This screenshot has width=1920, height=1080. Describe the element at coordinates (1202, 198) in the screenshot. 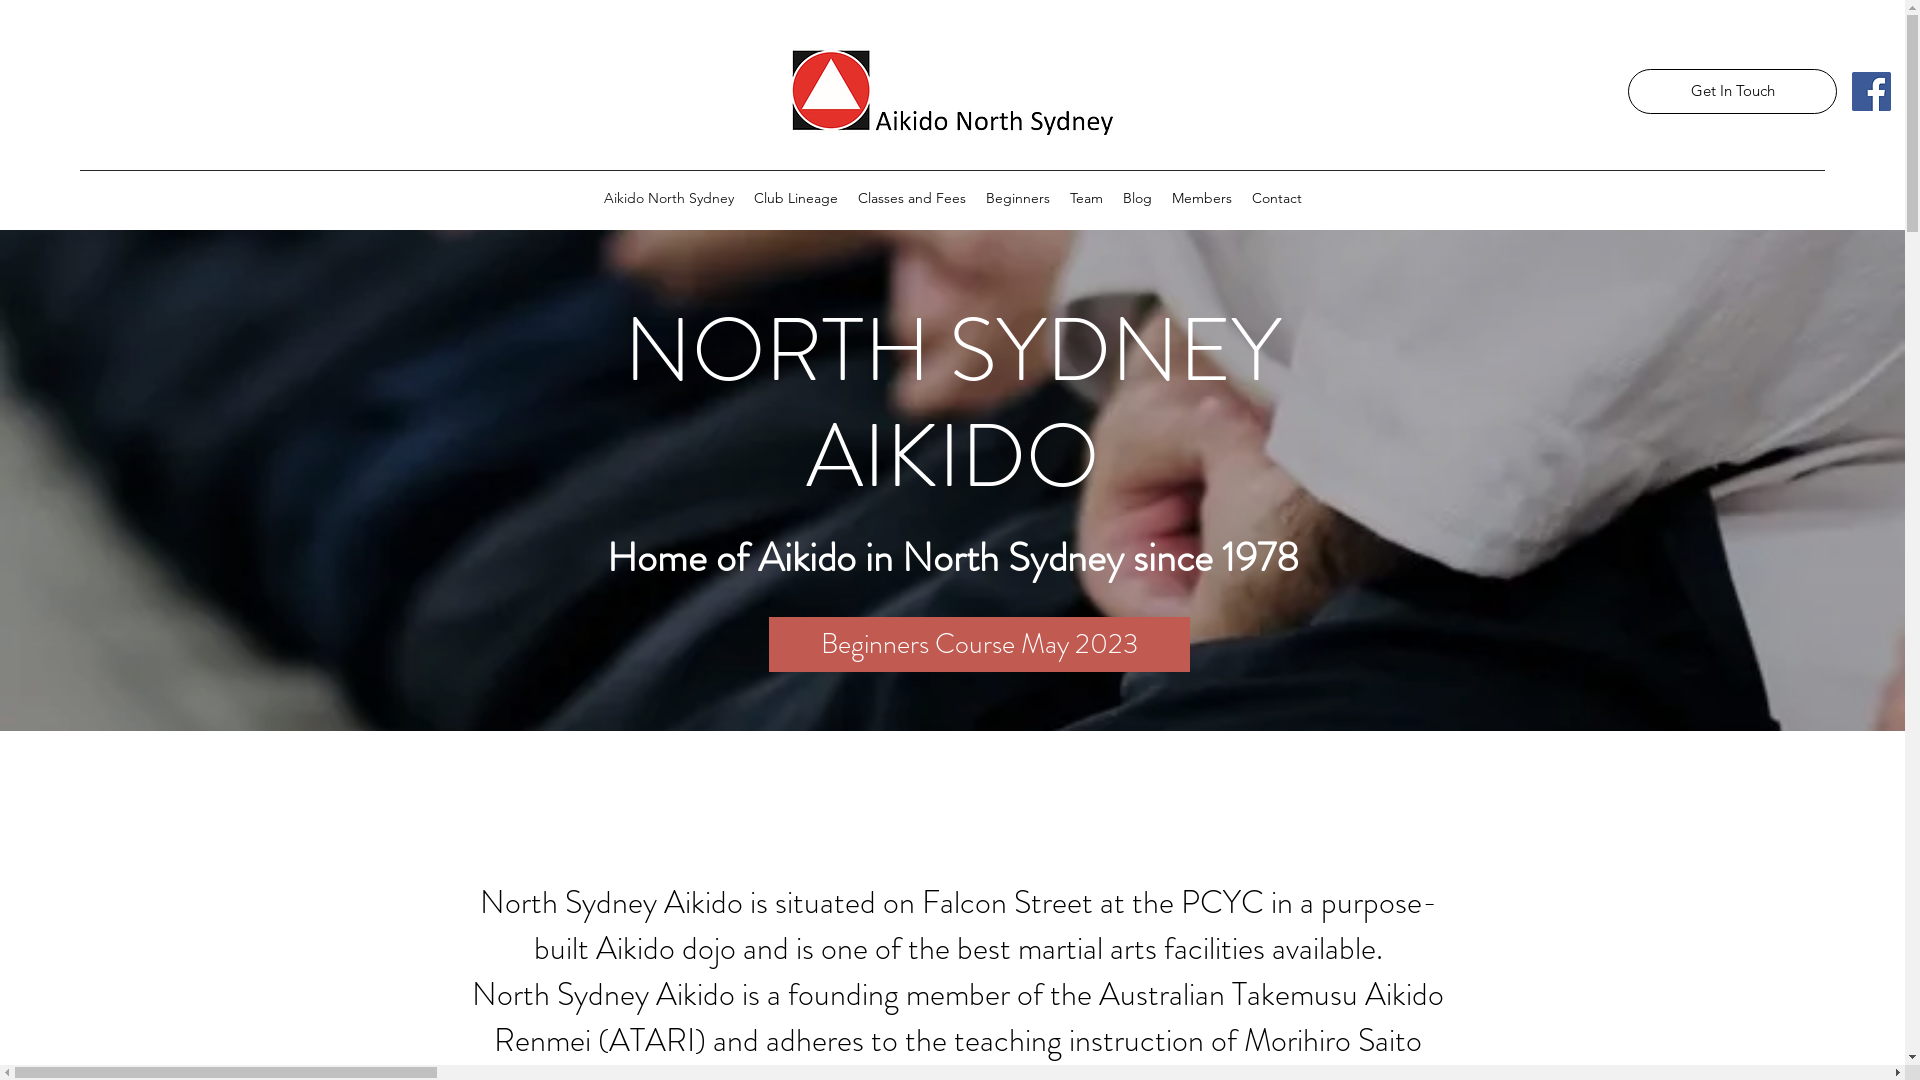

I see `Members` at that location.